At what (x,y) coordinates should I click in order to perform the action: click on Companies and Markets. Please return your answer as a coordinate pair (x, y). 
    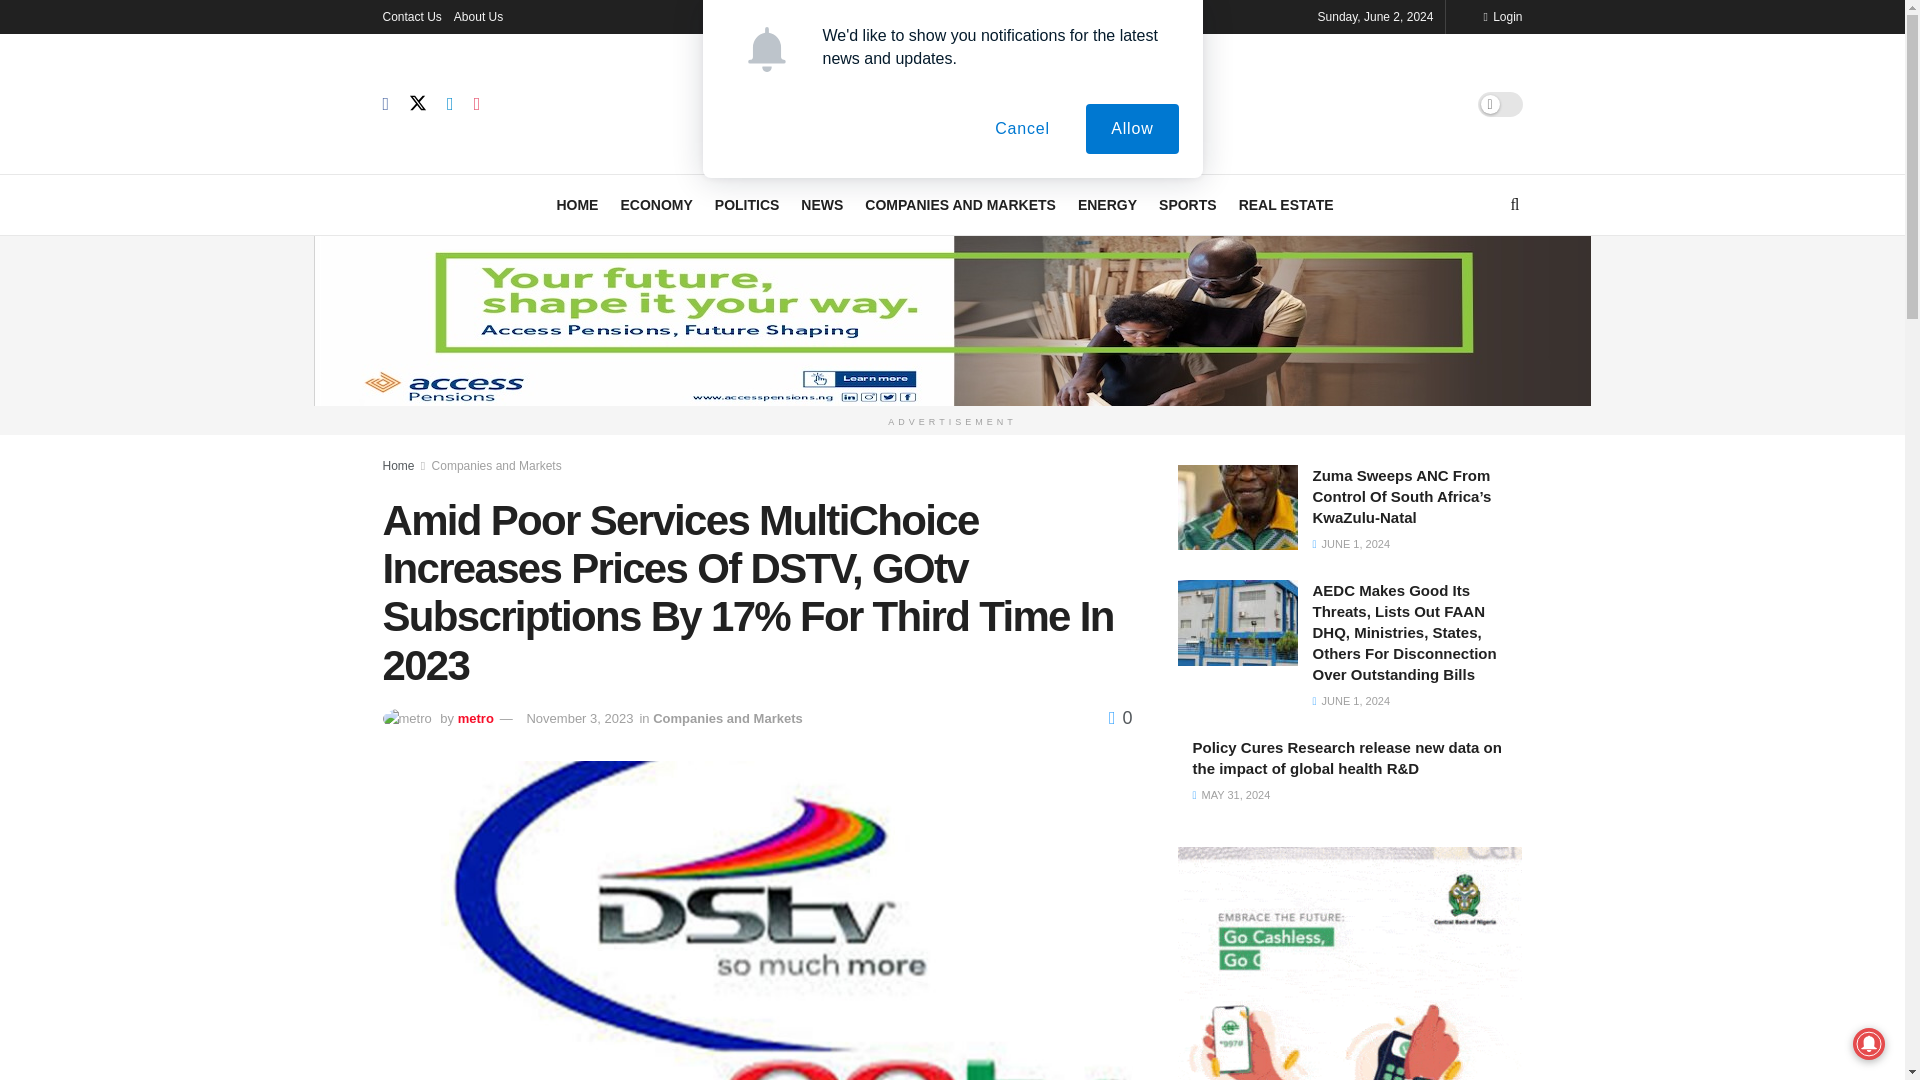
    Looking at the image, I should click on (497, 464).